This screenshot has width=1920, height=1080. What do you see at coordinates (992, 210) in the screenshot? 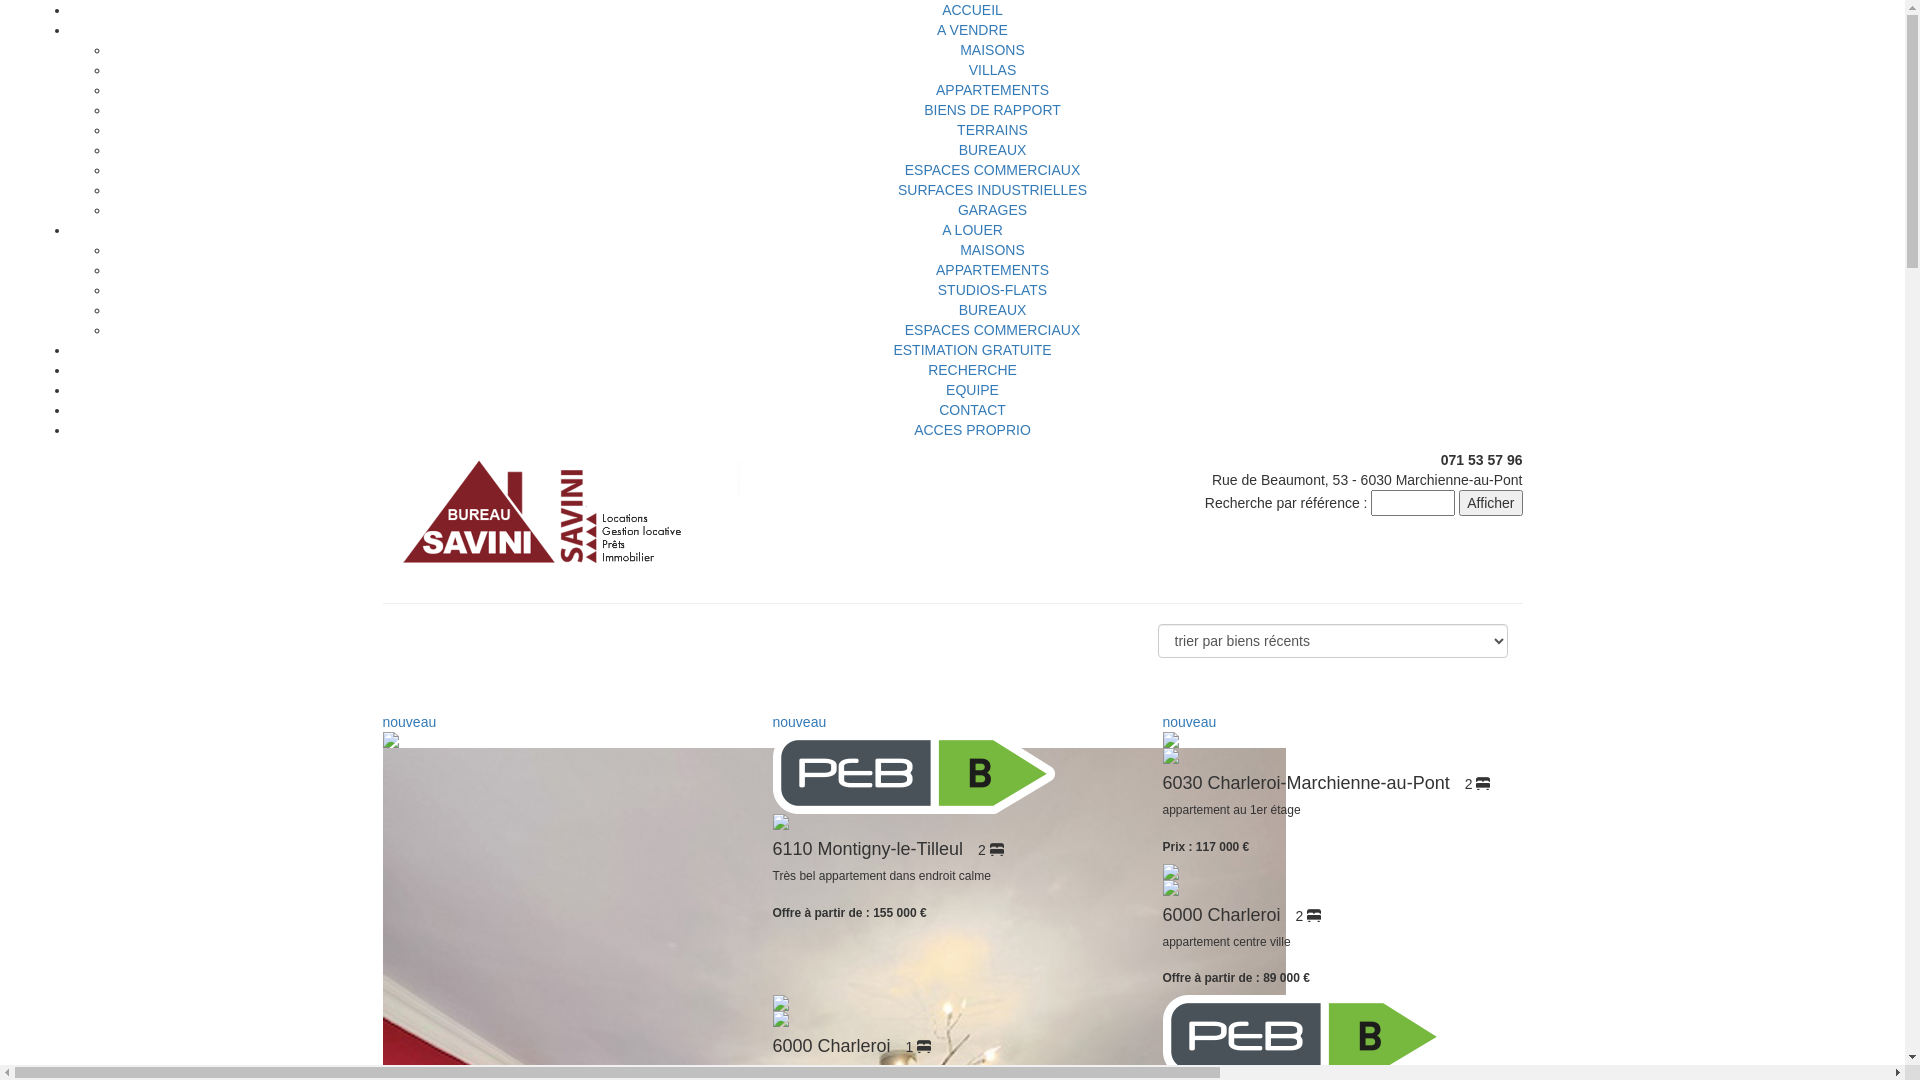
I see `GARAGES` at bounding box center [992, 210].